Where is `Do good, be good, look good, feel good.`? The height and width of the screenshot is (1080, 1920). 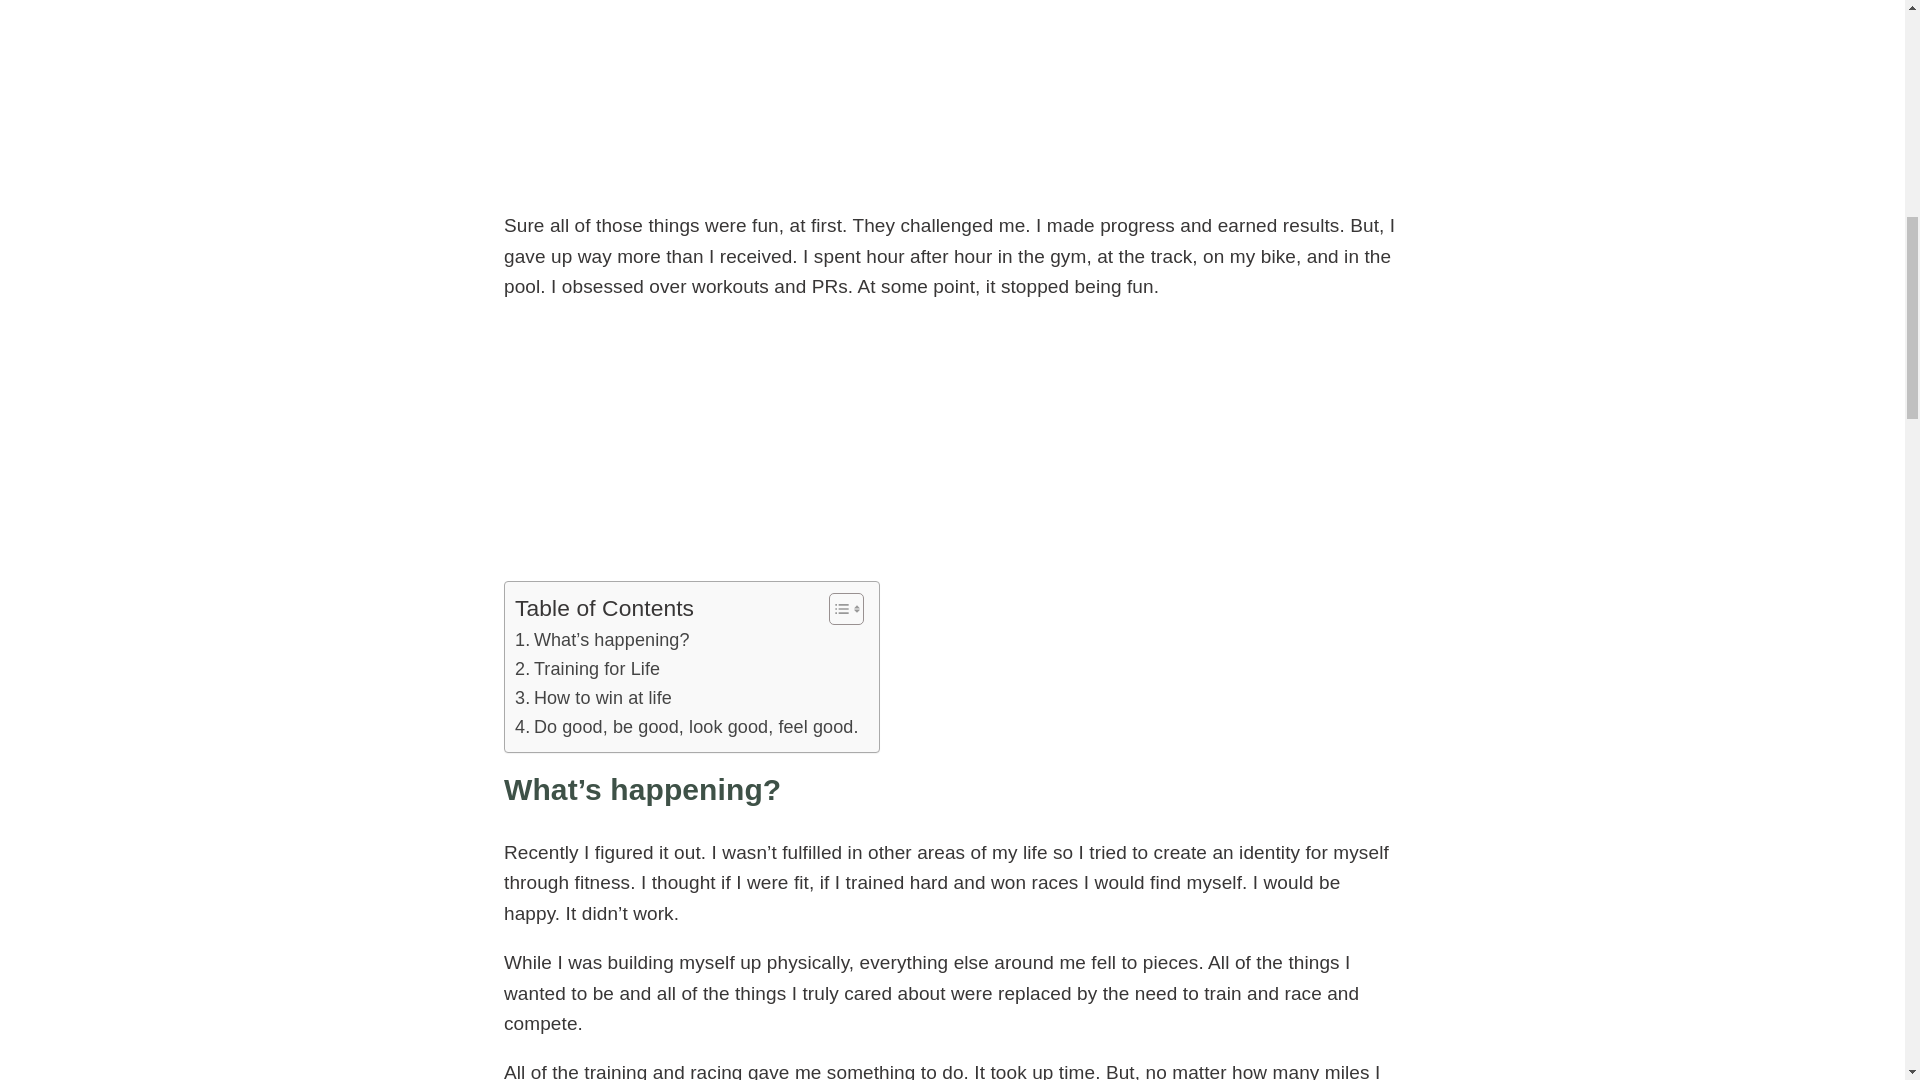 Do good, be good, look good, feel good. is located at coordinates (686, 726).